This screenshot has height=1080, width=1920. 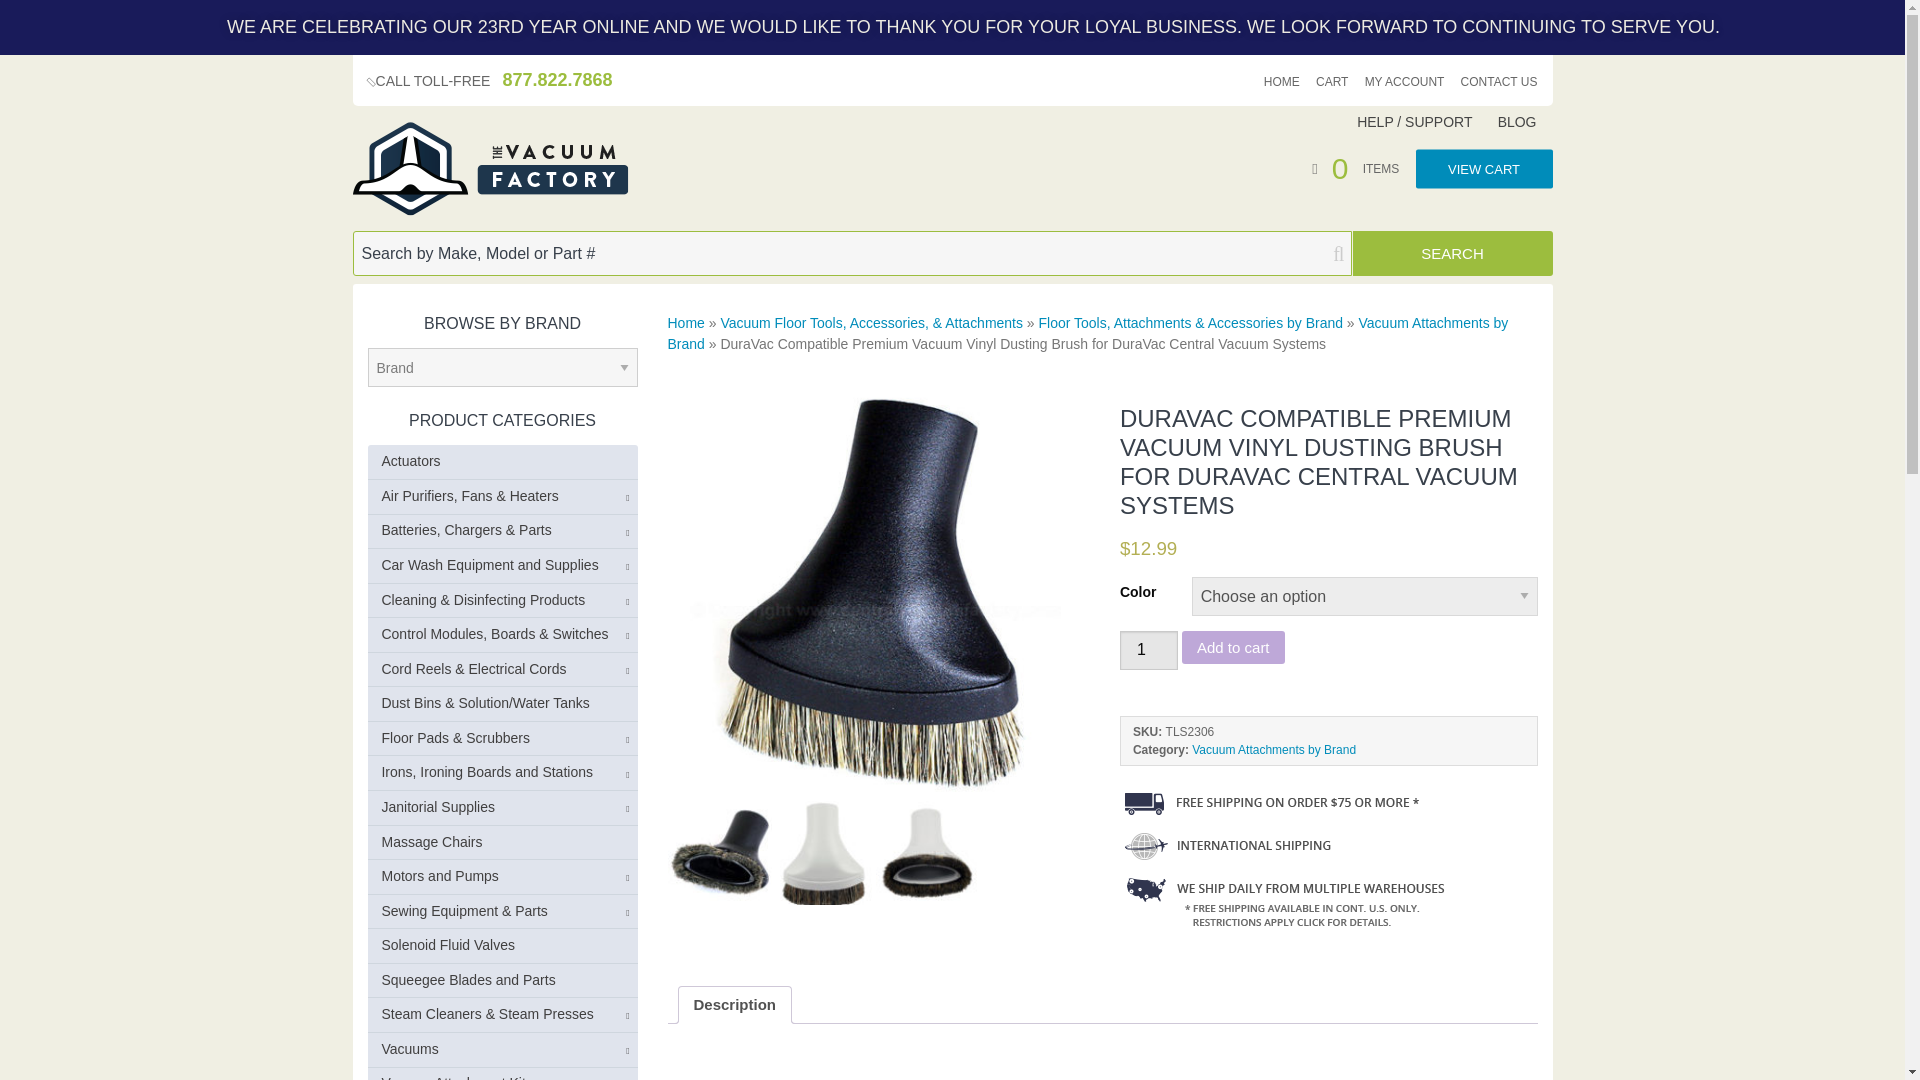 I want to click on 1, so click(x=1148, y=650).